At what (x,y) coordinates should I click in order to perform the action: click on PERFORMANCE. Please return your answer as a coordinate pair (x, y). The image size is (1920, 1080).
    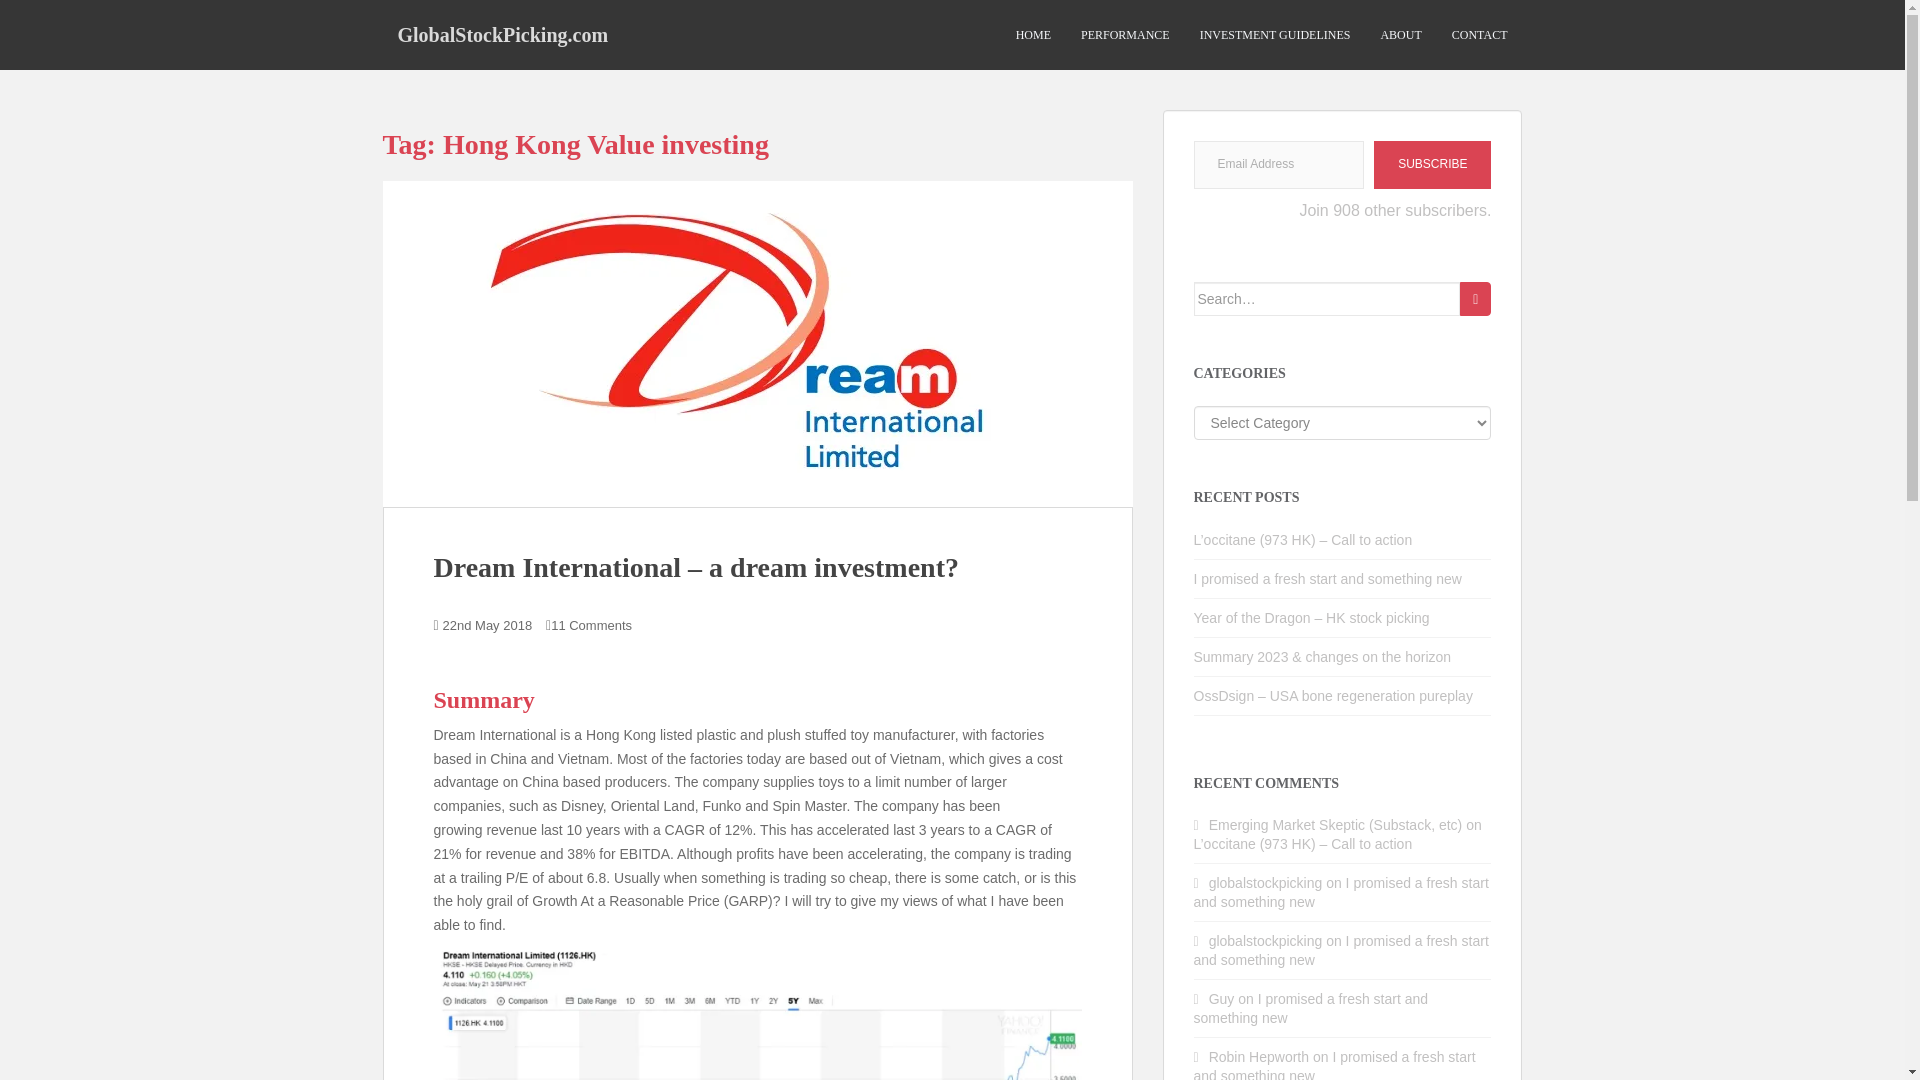
    Looking at the image, I should click on (1124, 35).